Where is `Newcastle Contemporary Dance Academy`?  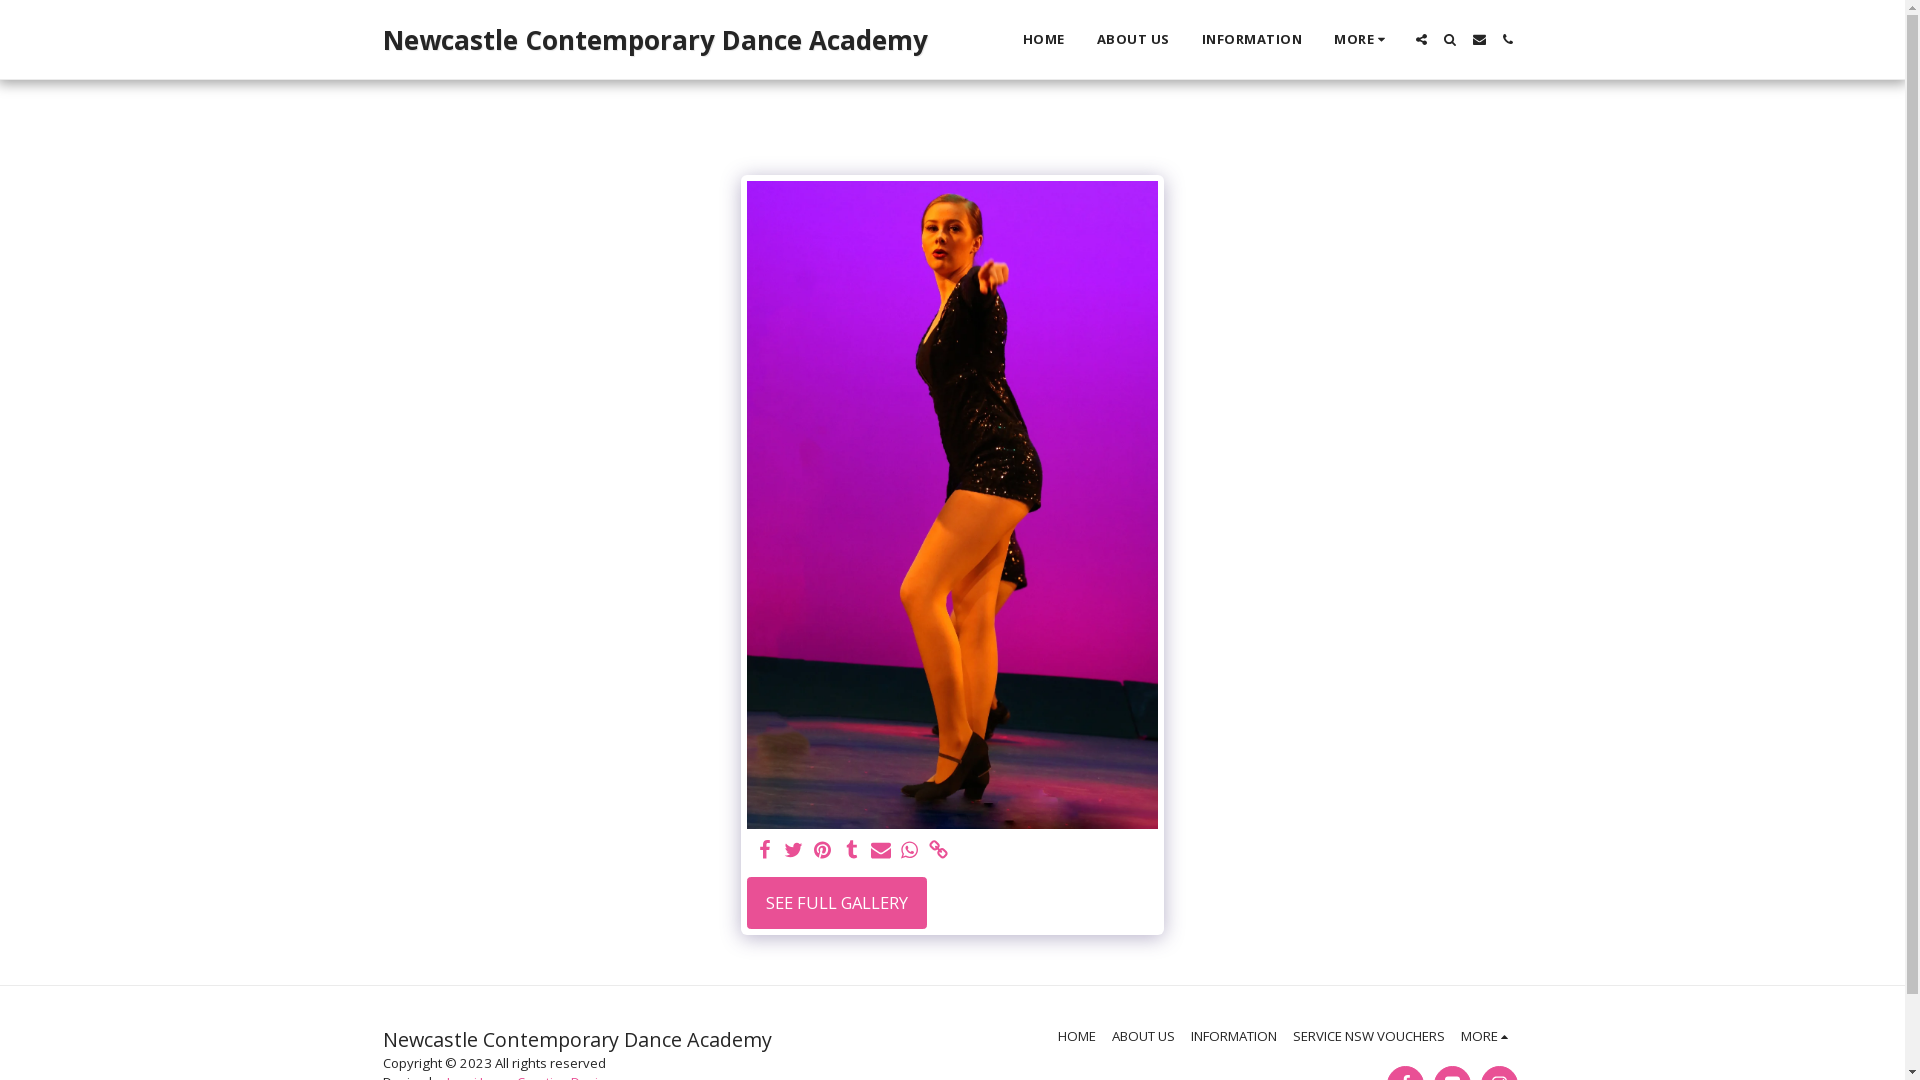
Newcastle Contemporary Dance Academy is located at coordinates (654, 40).